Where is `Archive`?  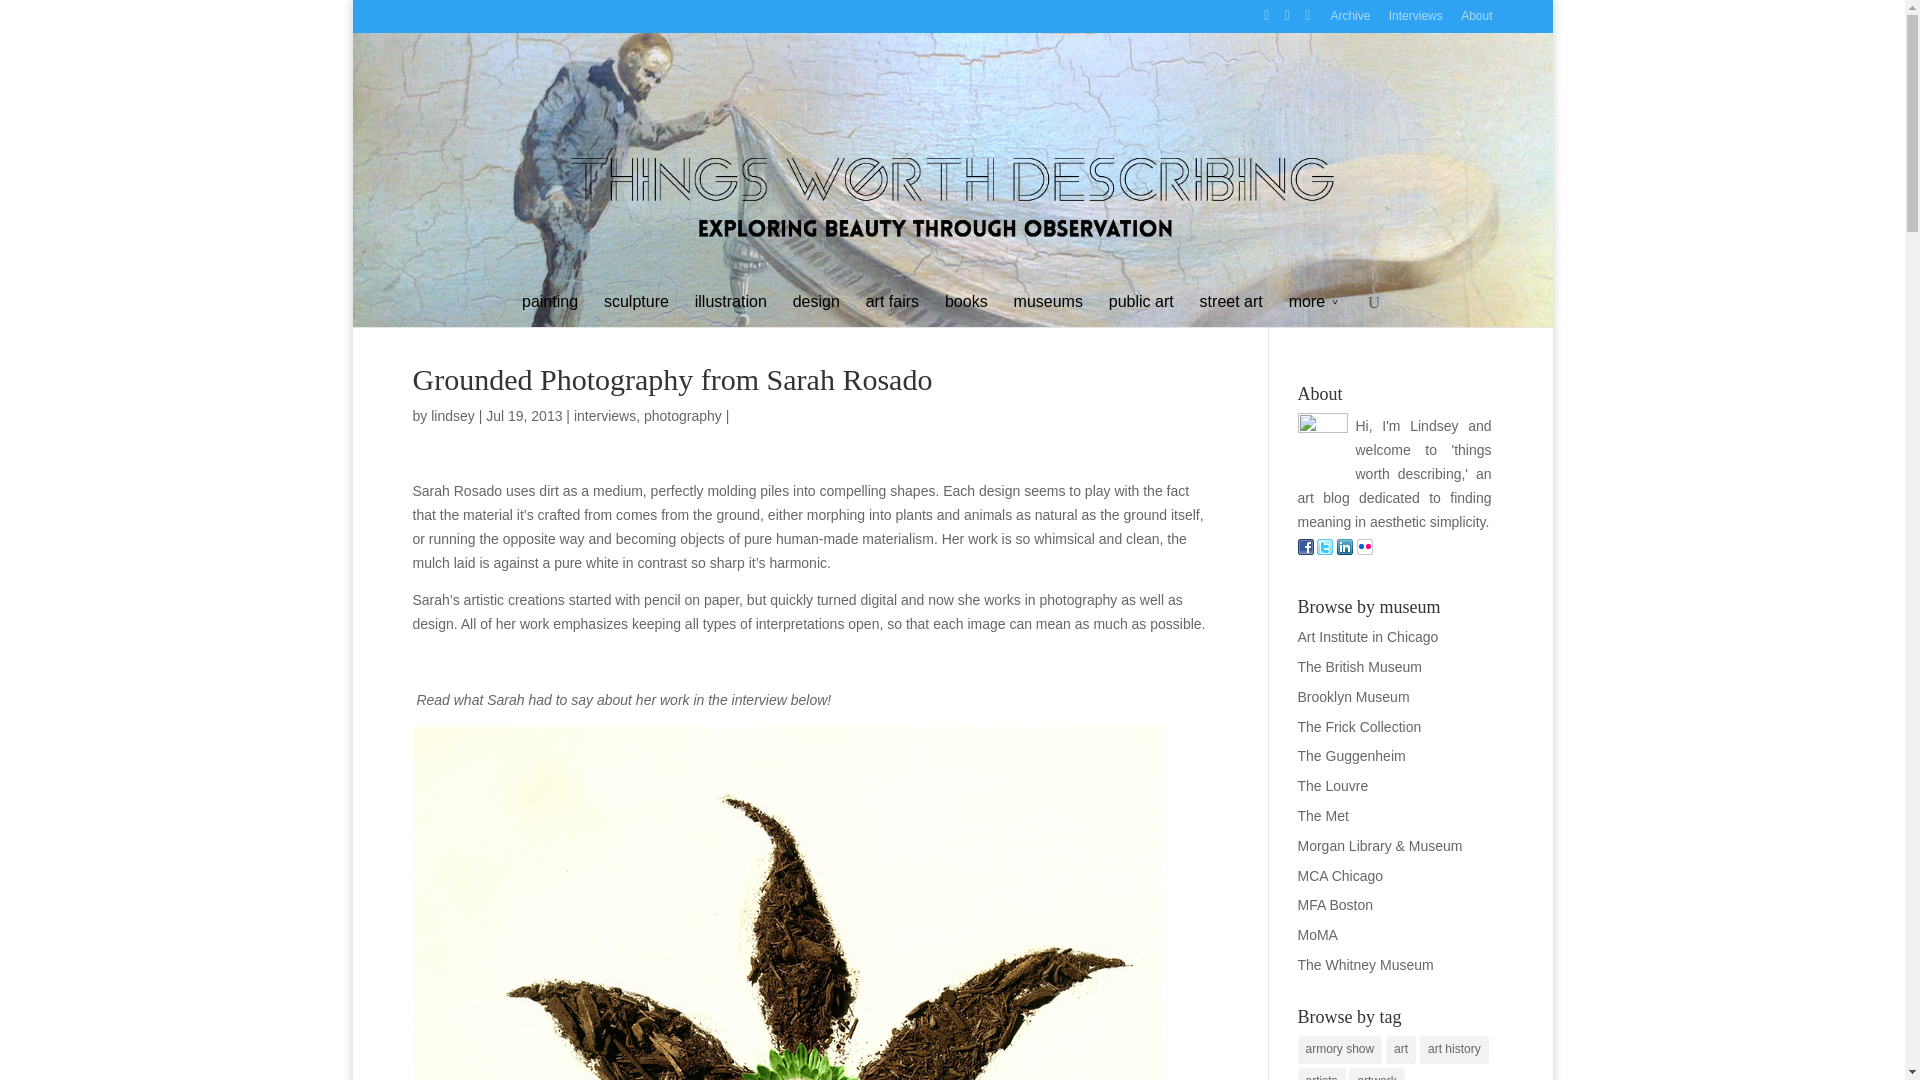
Archive is located at coordinates (1350, 21).